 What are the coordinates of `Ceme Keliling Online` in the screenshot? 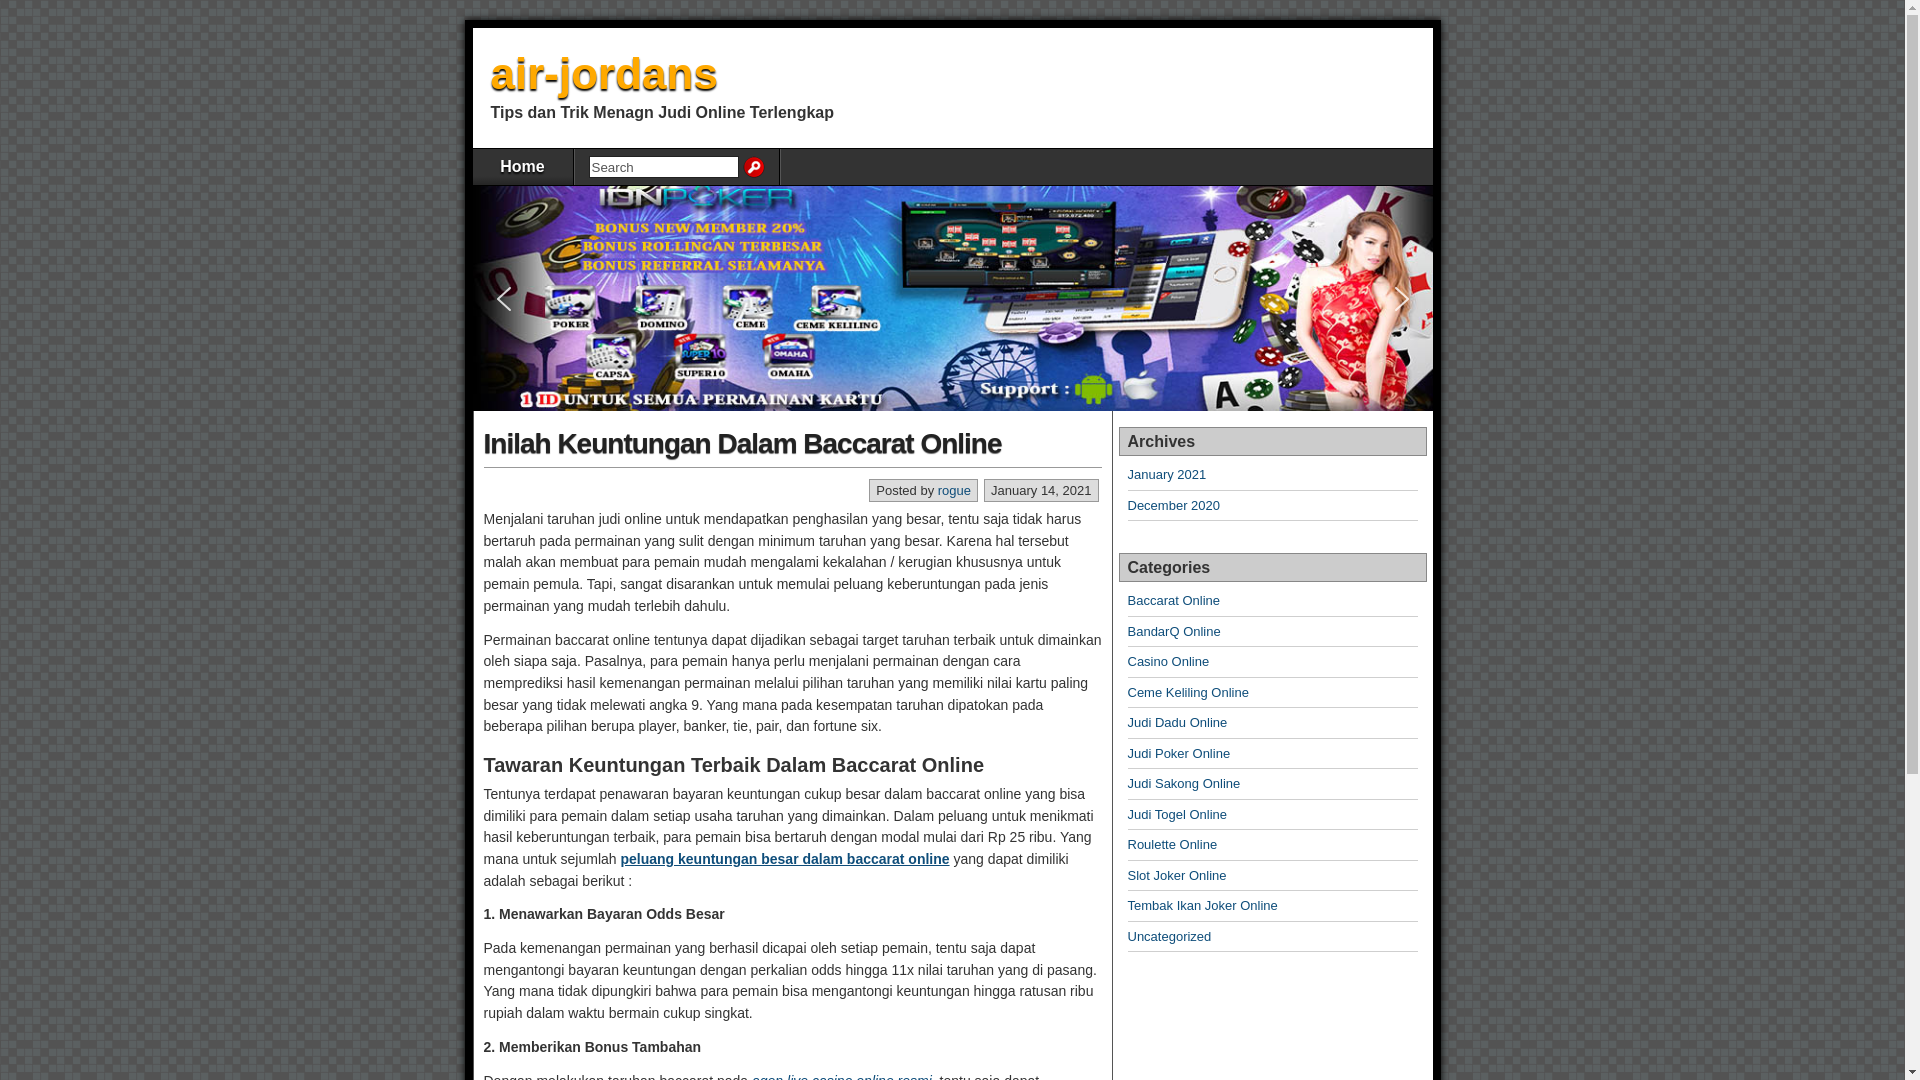 It's located at (1188, 692).